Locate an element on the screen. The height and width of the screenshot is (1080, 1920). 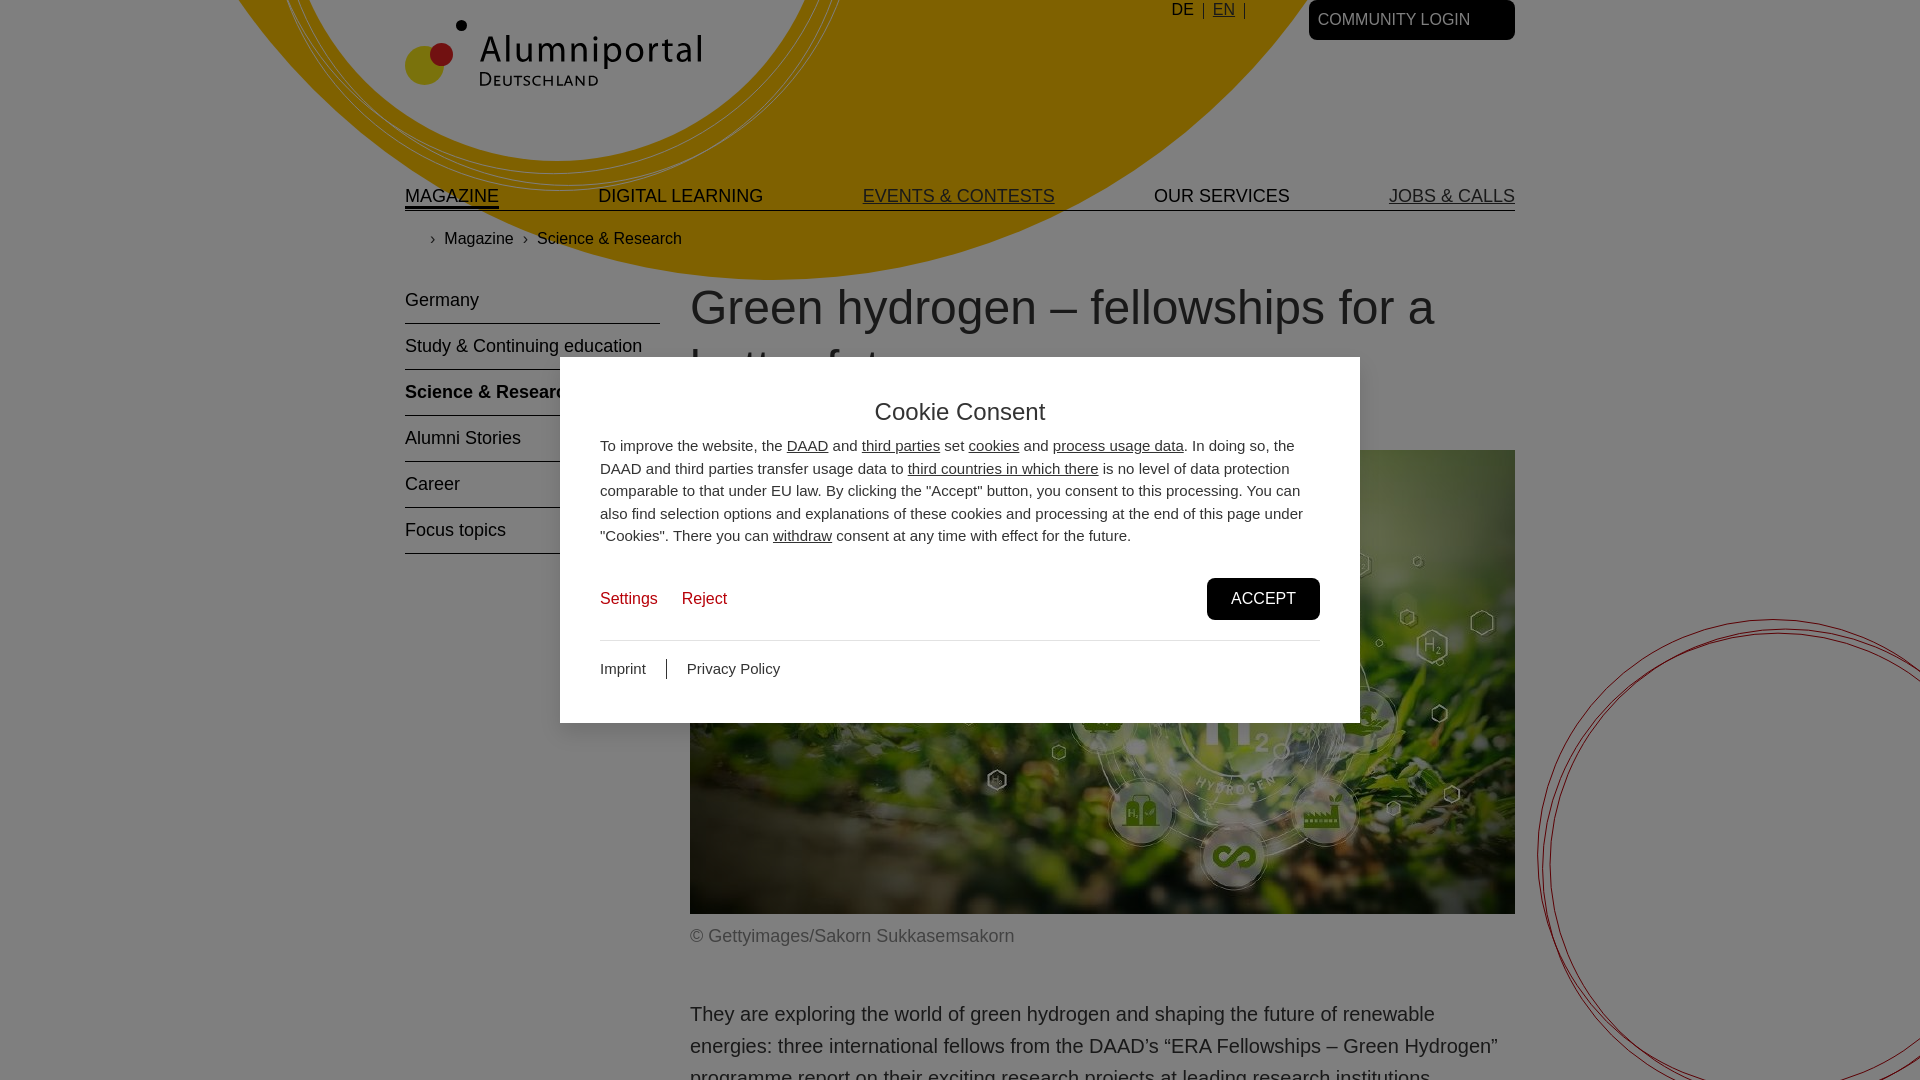
MAGAZINE is located at coordinates (452, 196).